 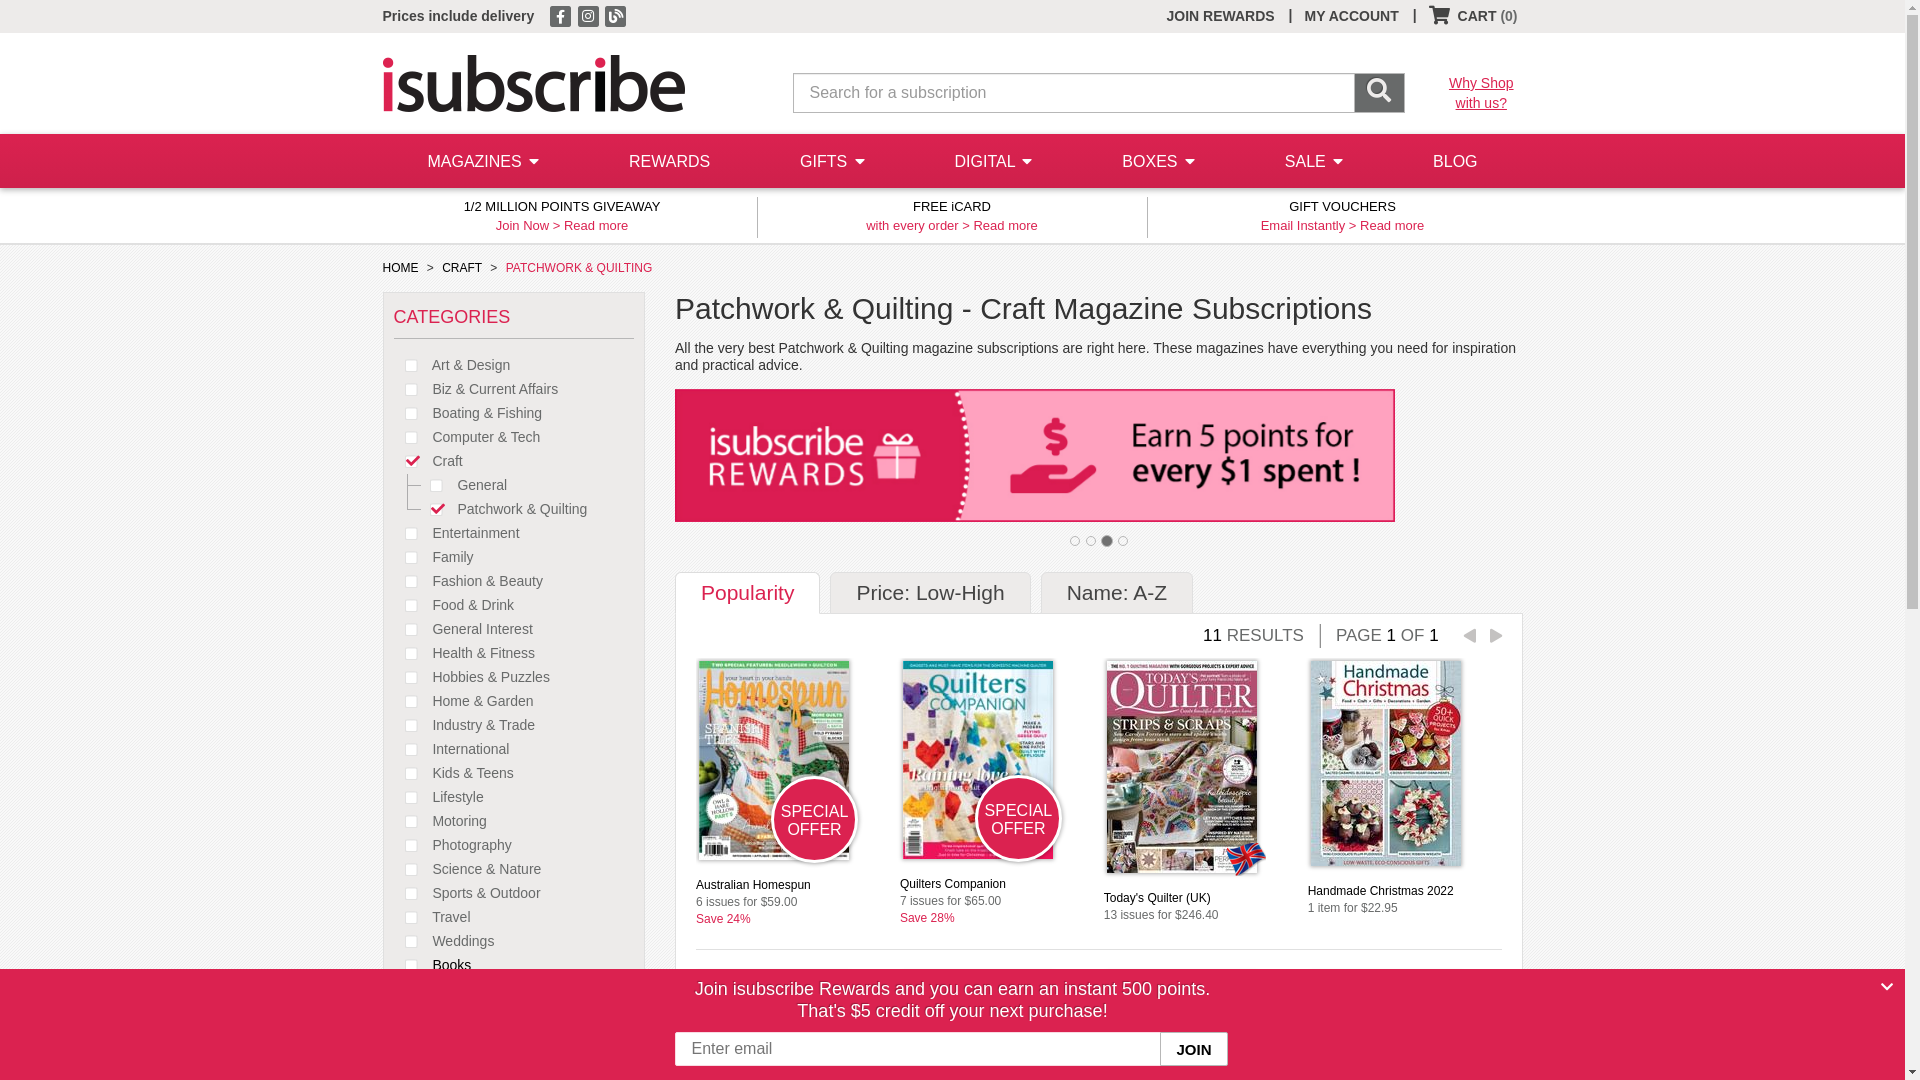 What do you see at coordinates (454, 773) in the screenshot?
I see `Kids & Teens` at bounding box center [454, 773].